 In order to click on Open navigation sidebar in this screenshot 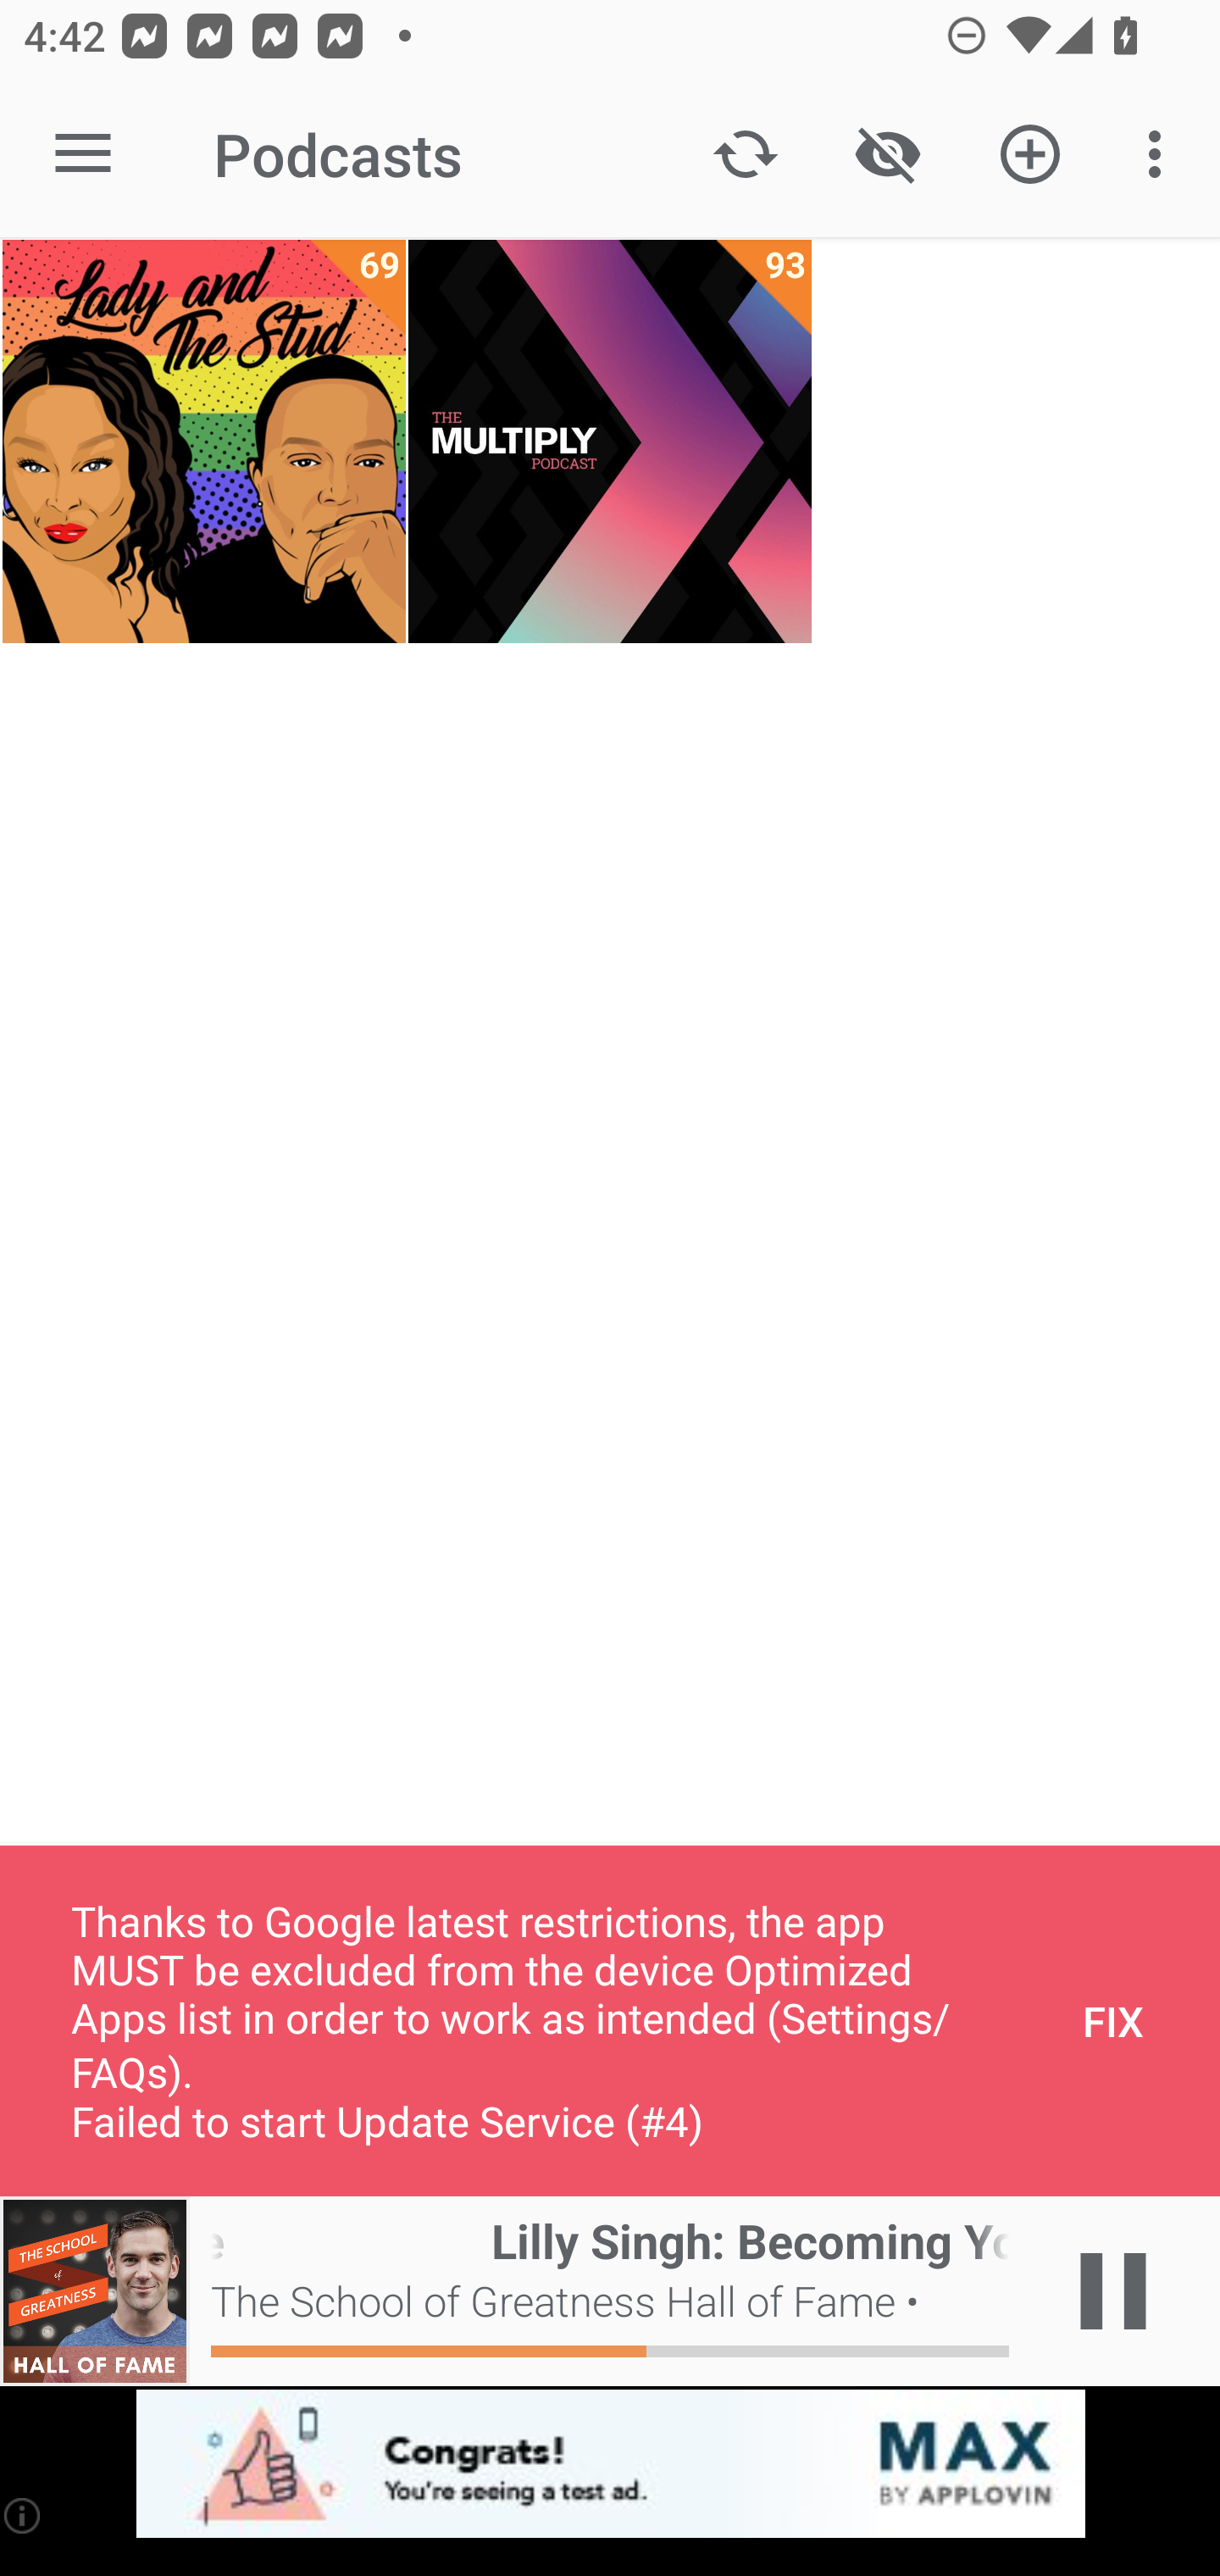, I will do `click(83, 154)`.